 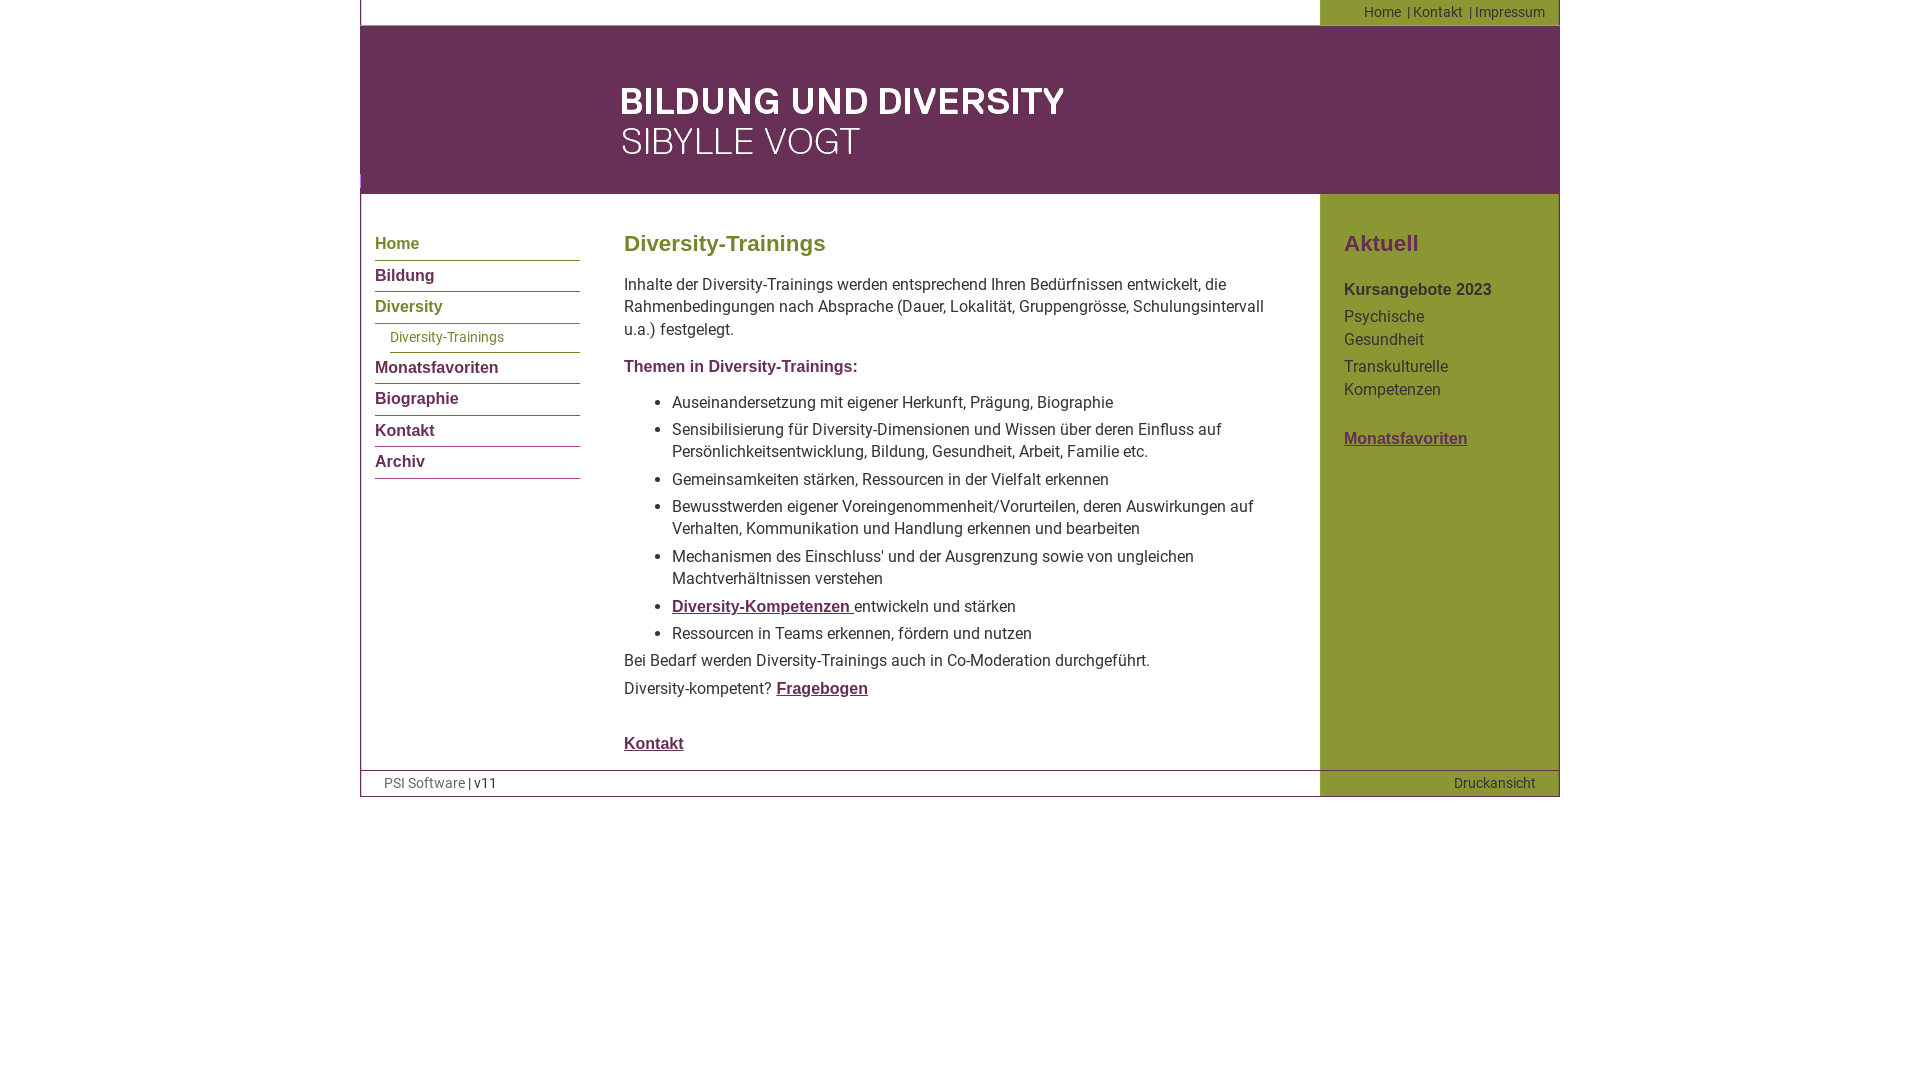 What do you see at coordinates (1495, 784) in the screenshot?
I see `Druckansicht` at bounding box center [1495, 784].